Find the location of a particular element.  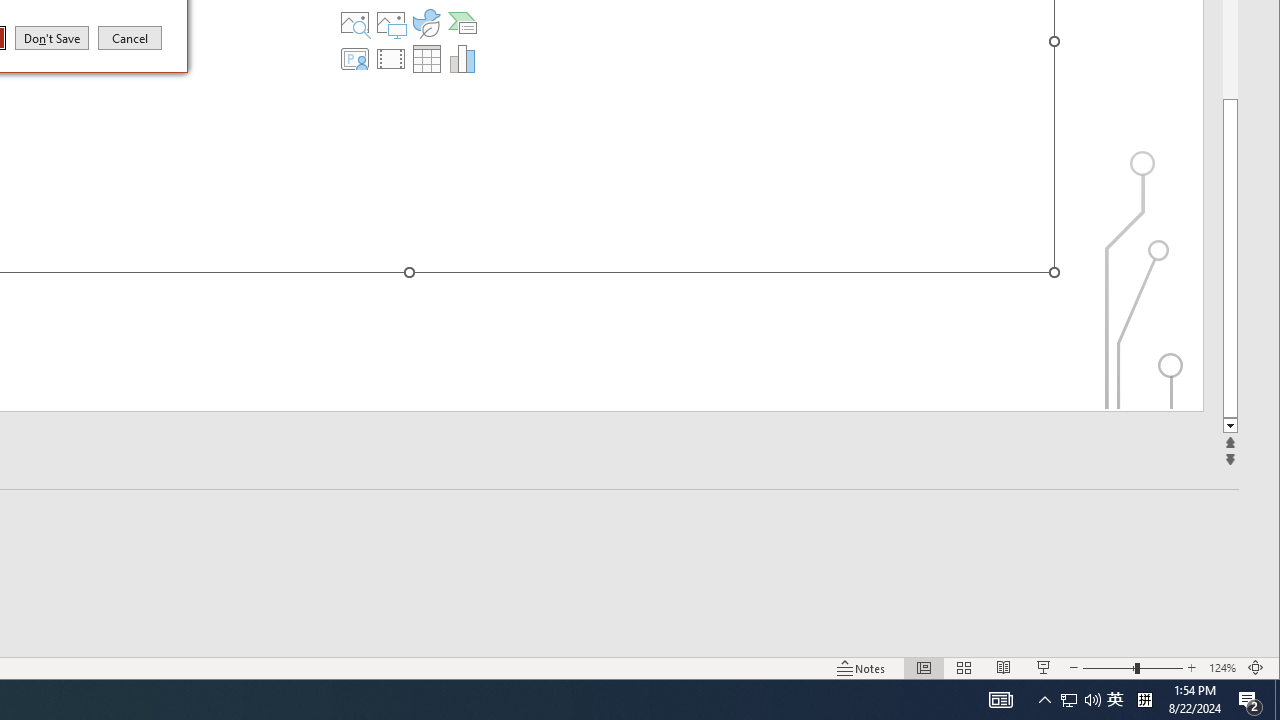

Zoom 124% is located at coordinates (1277, 700).